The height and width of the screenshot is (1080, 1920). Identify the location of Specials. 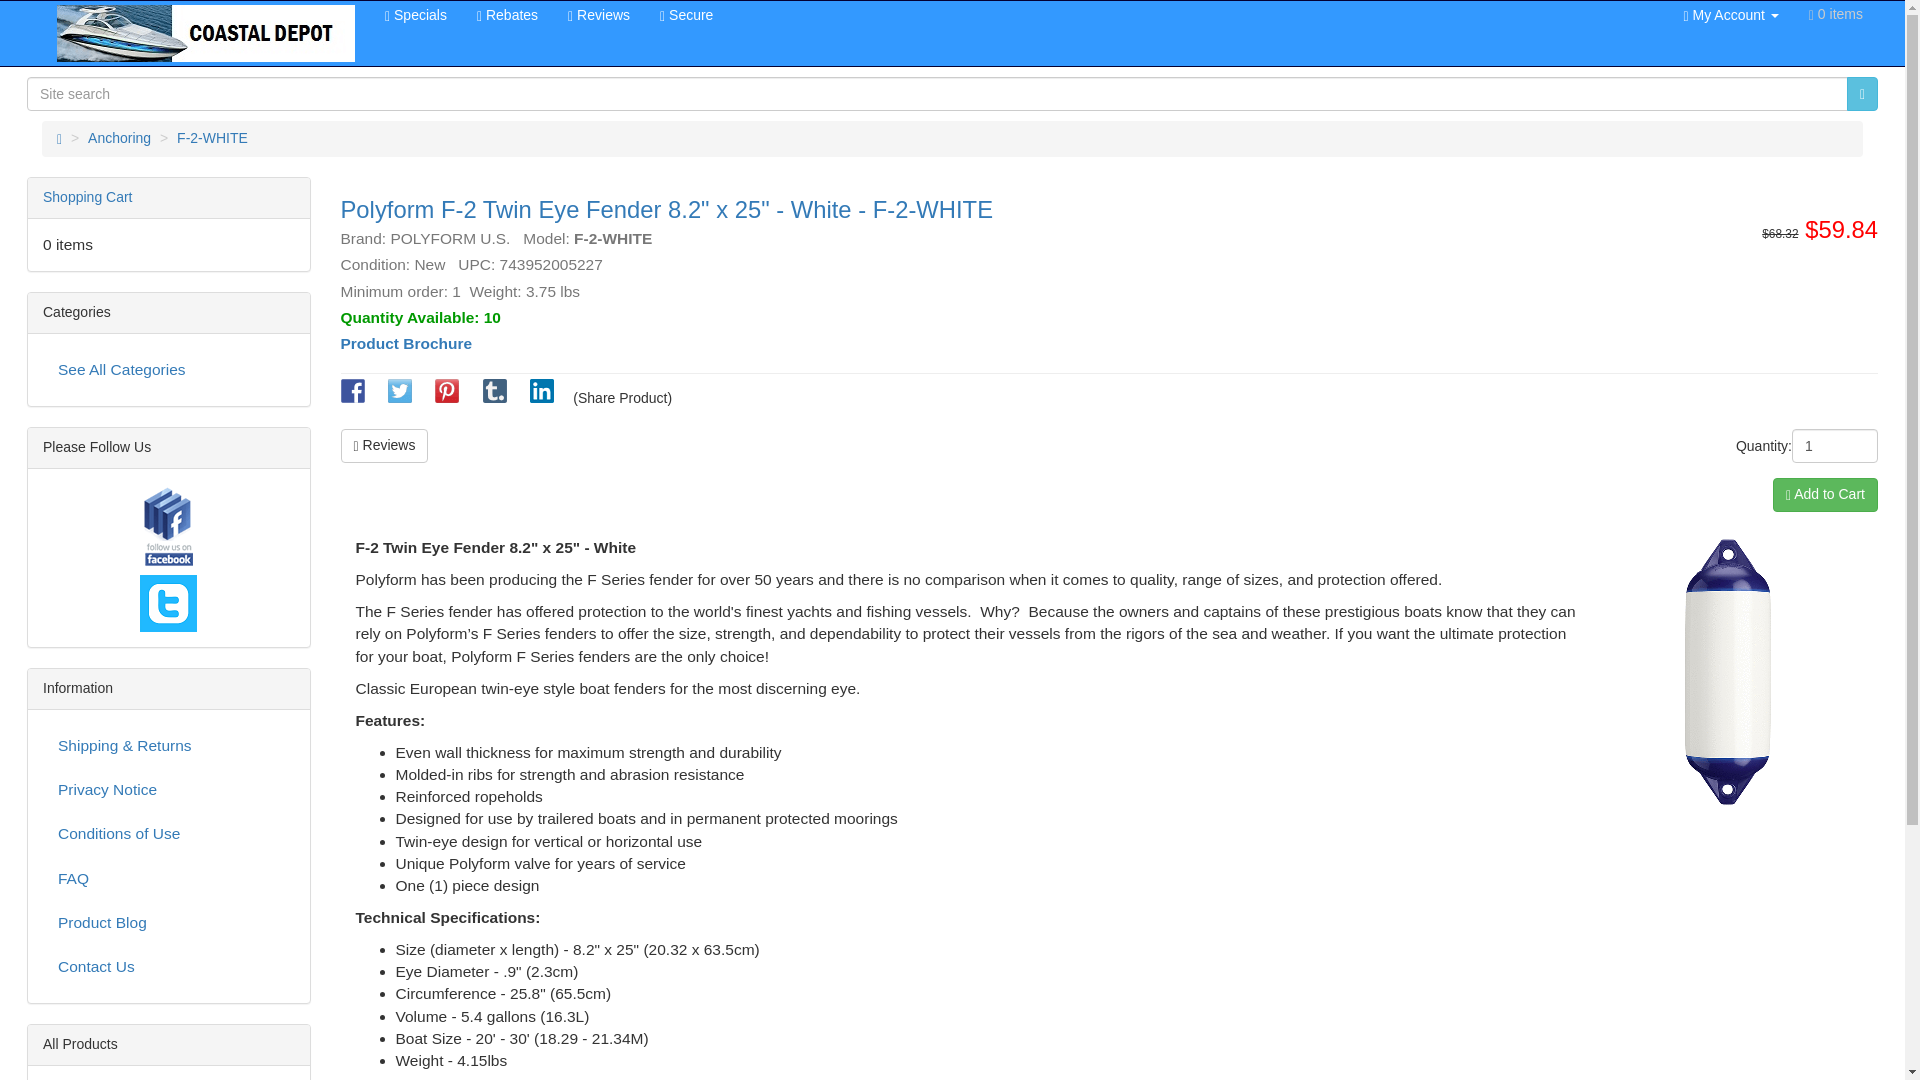
(416, 15).